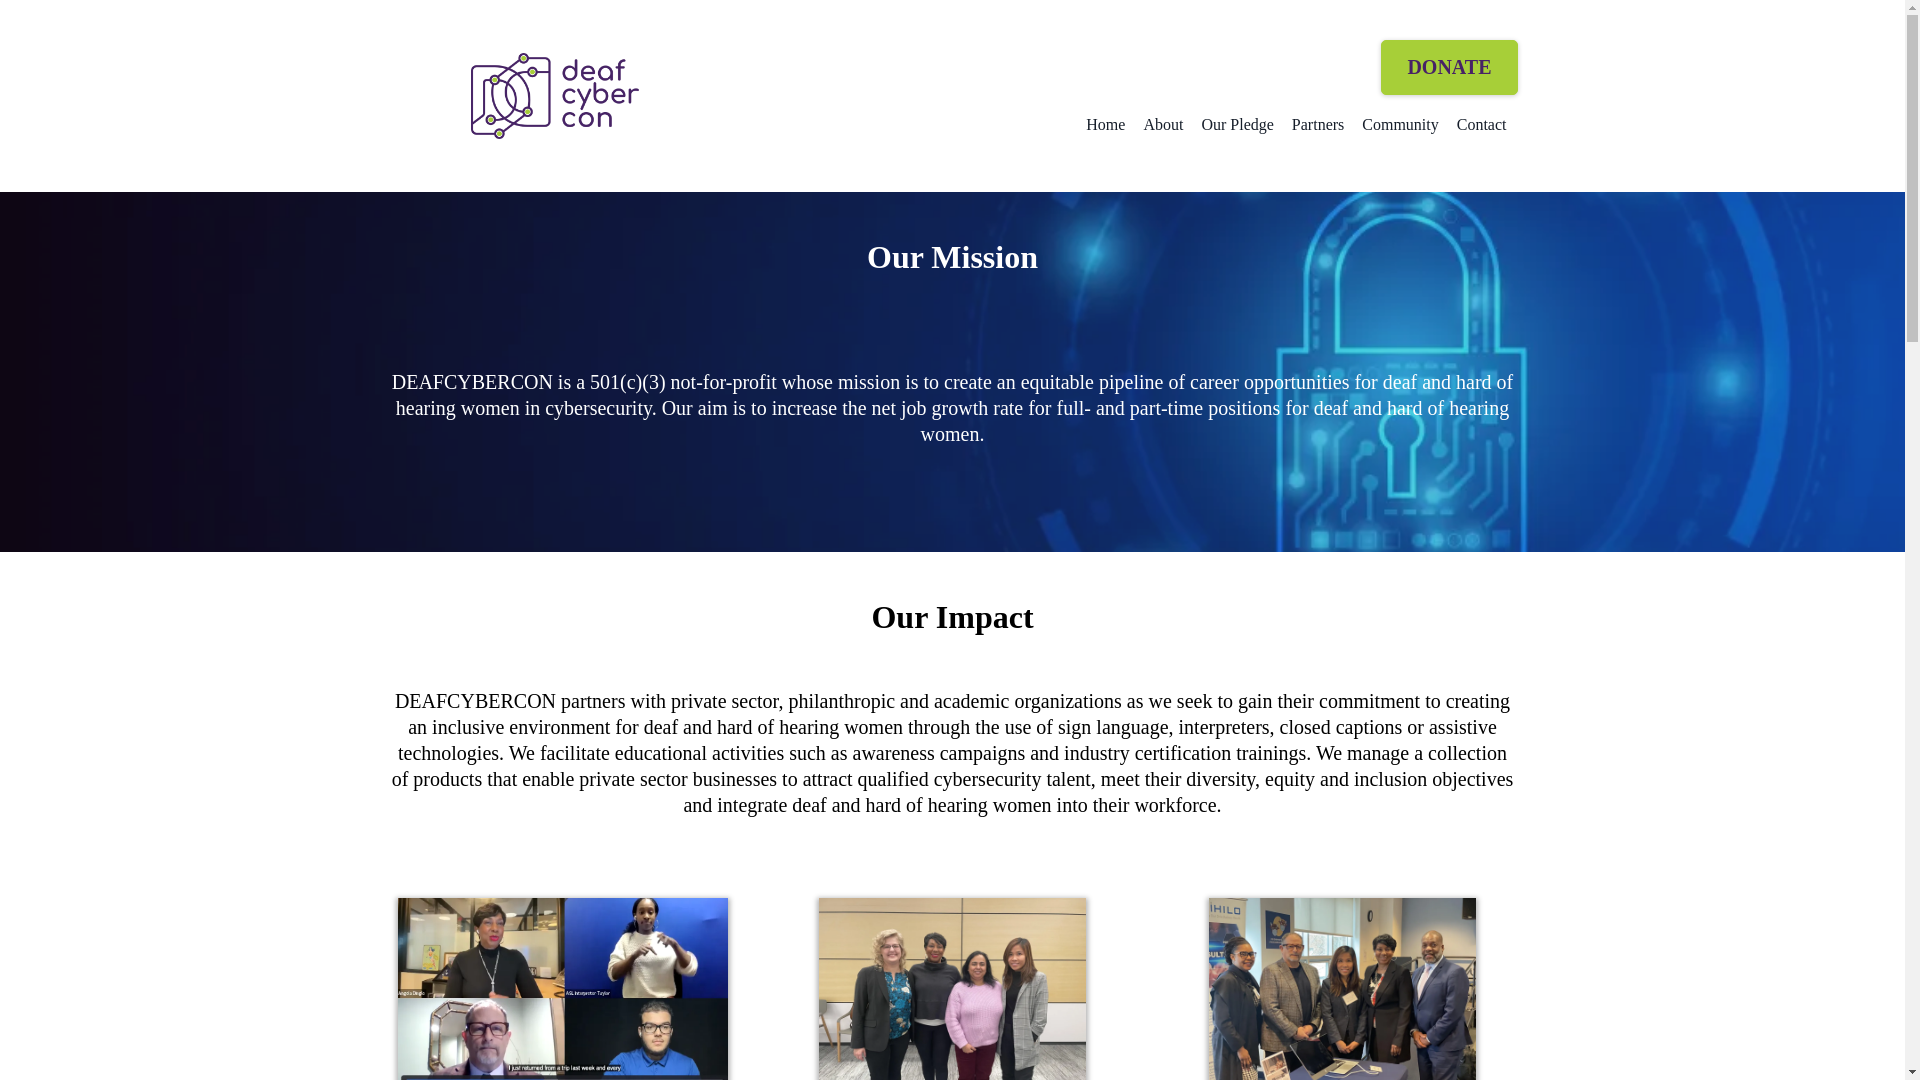  What do you see at coordinates (1400, 126) in the screenshot?
I see `Community` at bounding box center [1400, 126].